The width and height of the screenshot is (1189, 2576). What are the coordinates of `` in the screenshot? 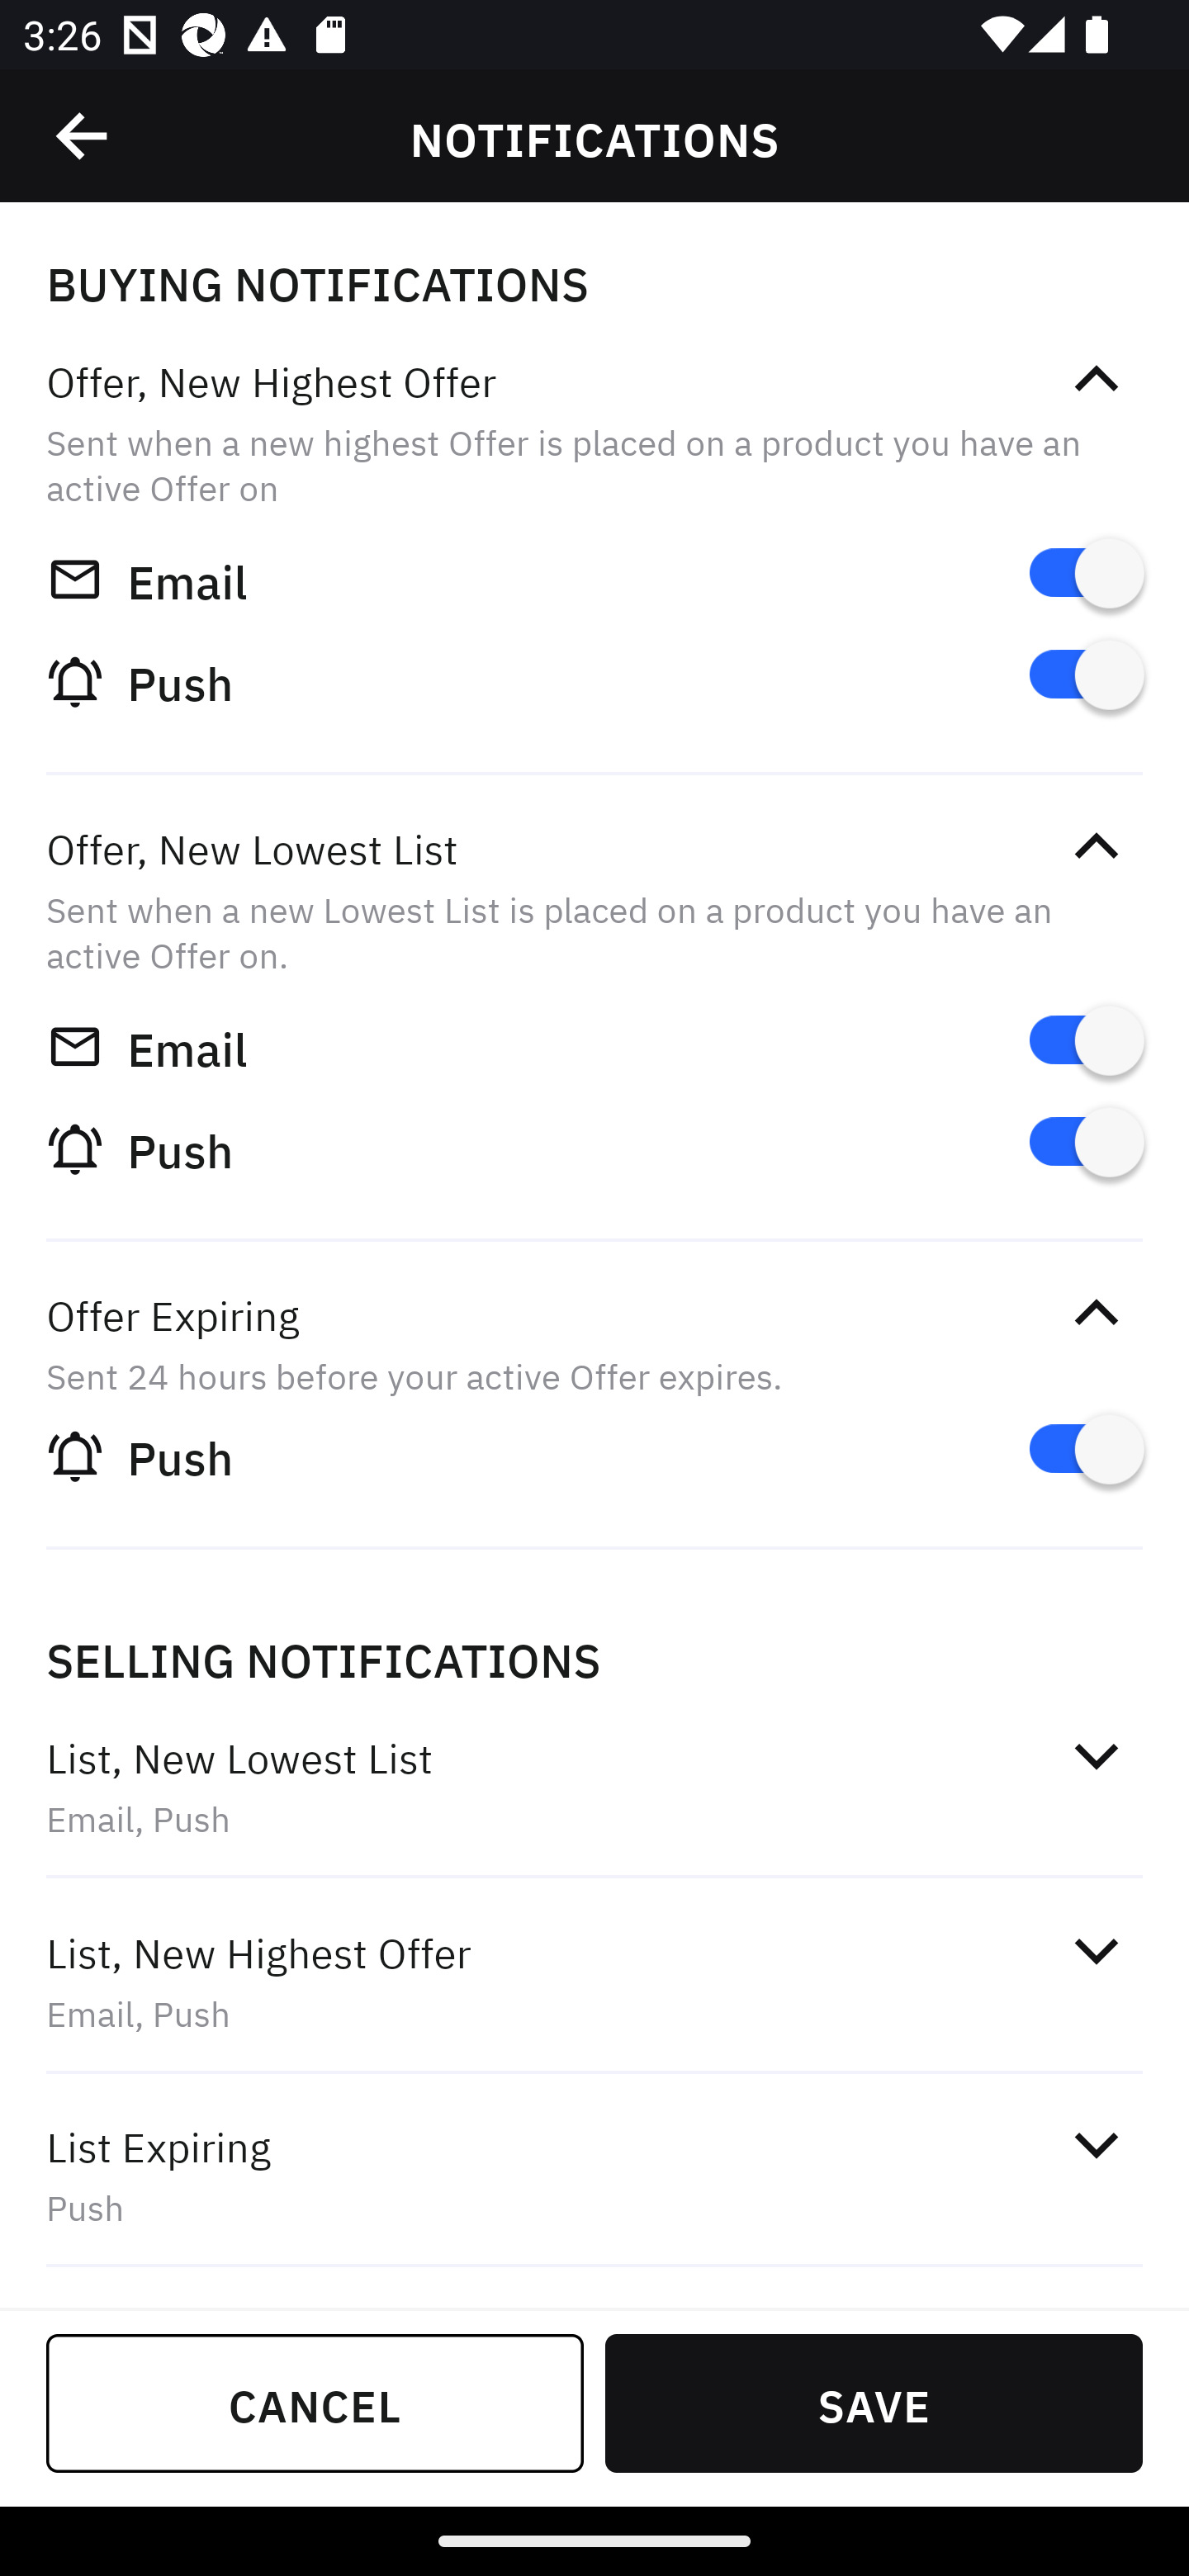 It's located at (1096, 1313).